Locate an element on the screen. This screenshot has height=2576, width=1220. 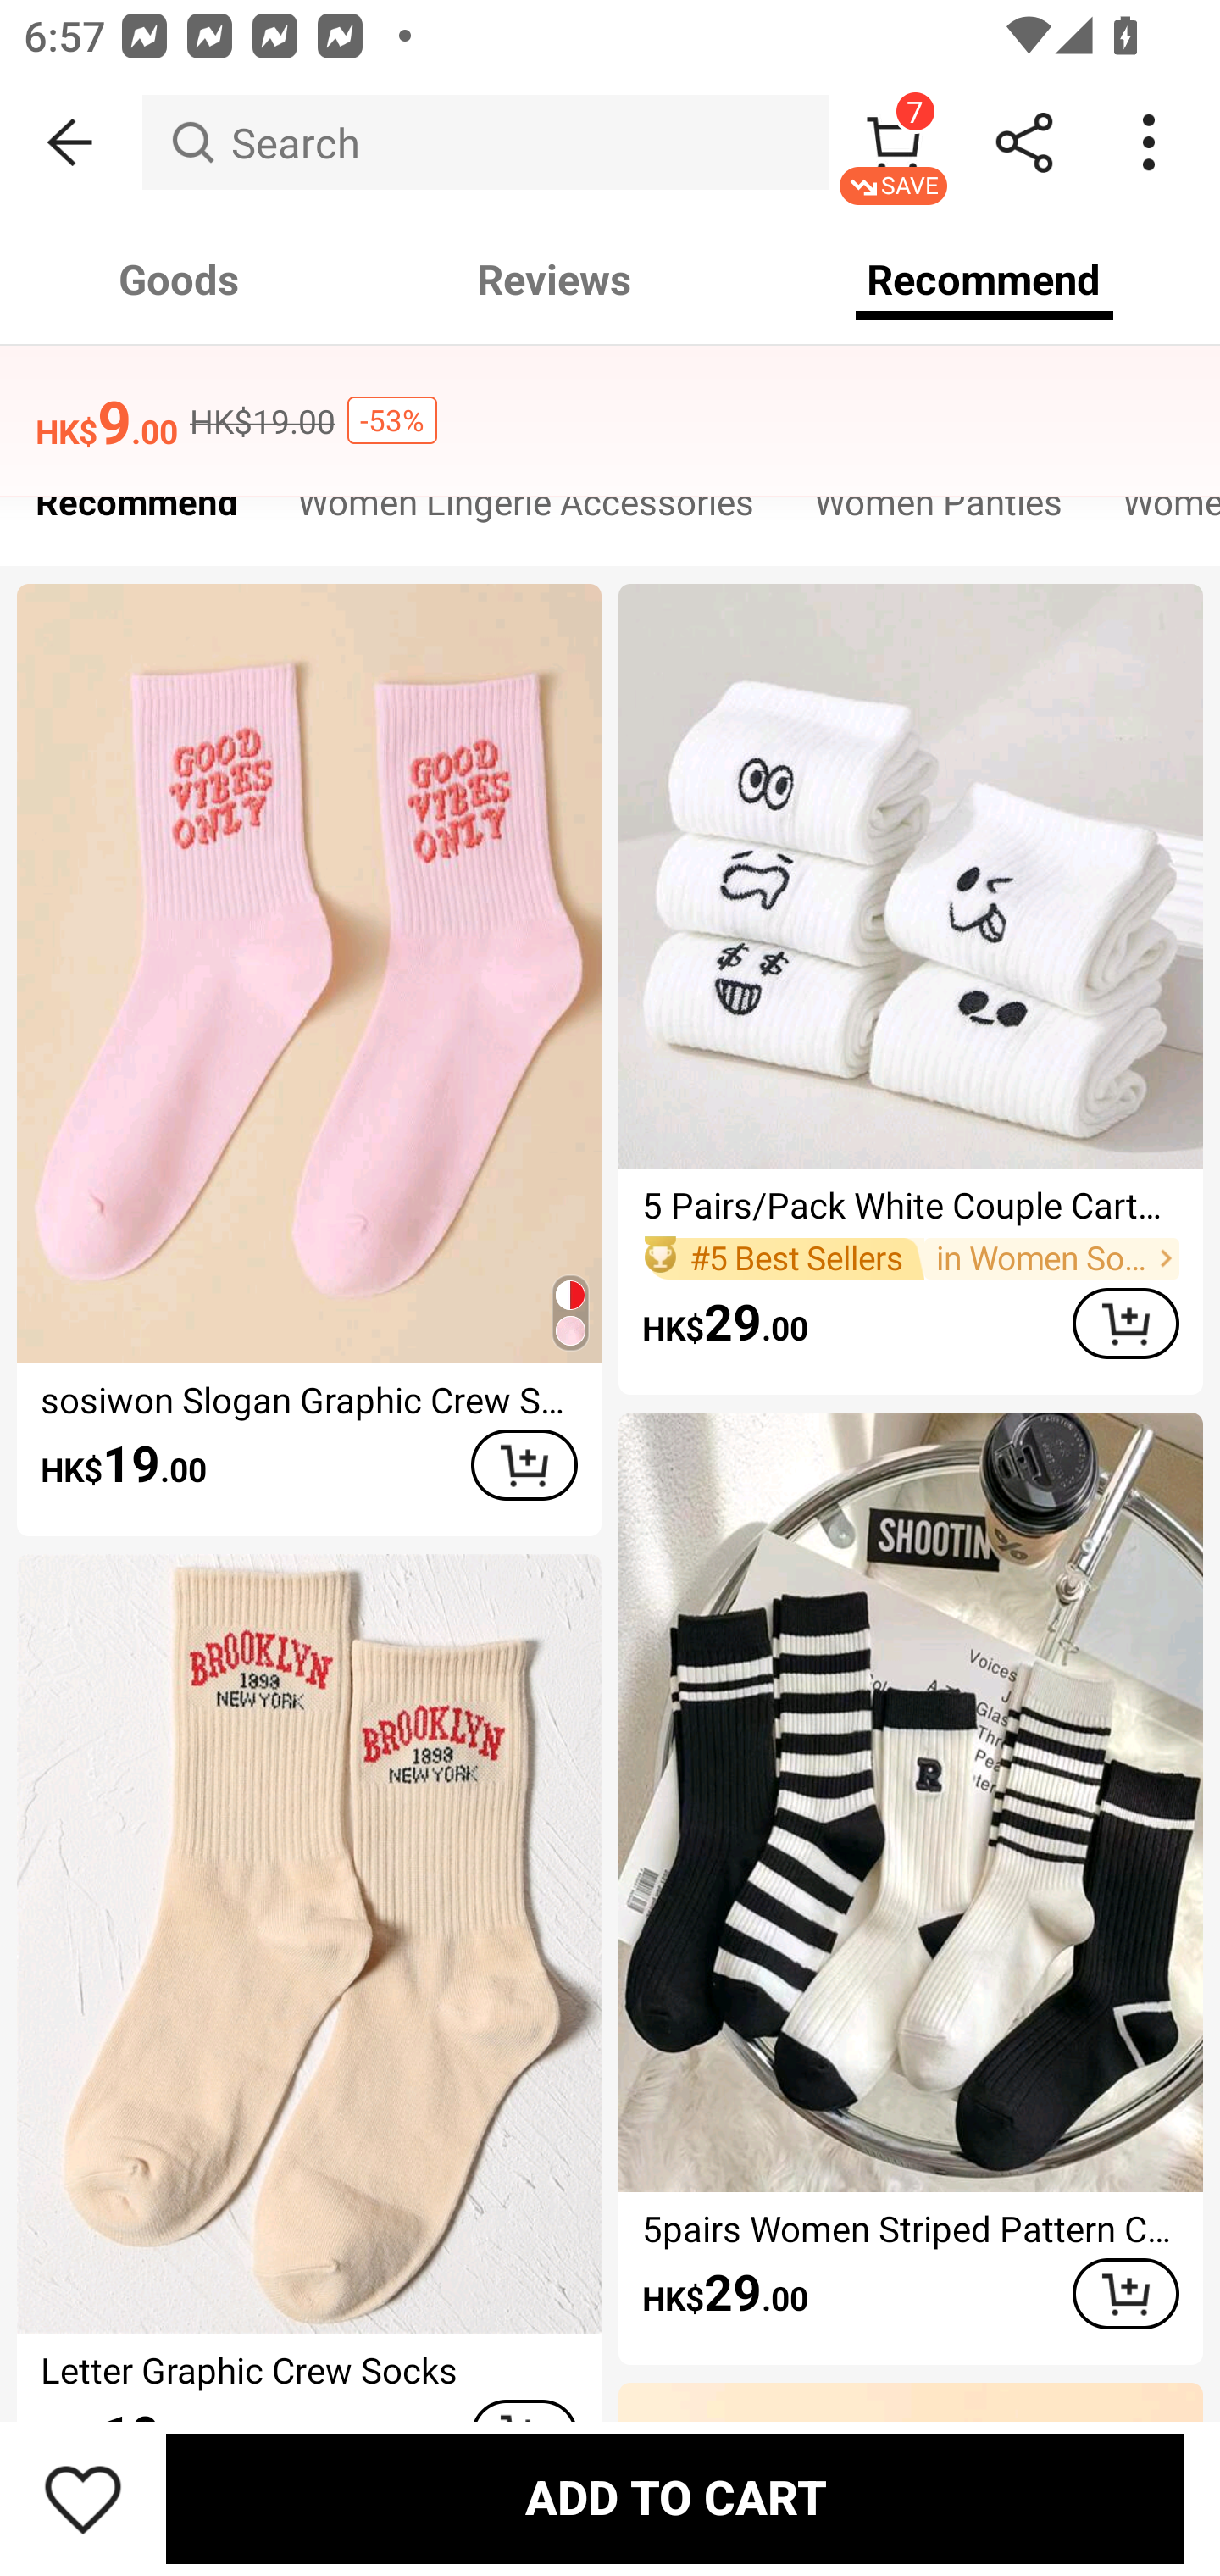
Reviews is located at coordinates (554, 280).